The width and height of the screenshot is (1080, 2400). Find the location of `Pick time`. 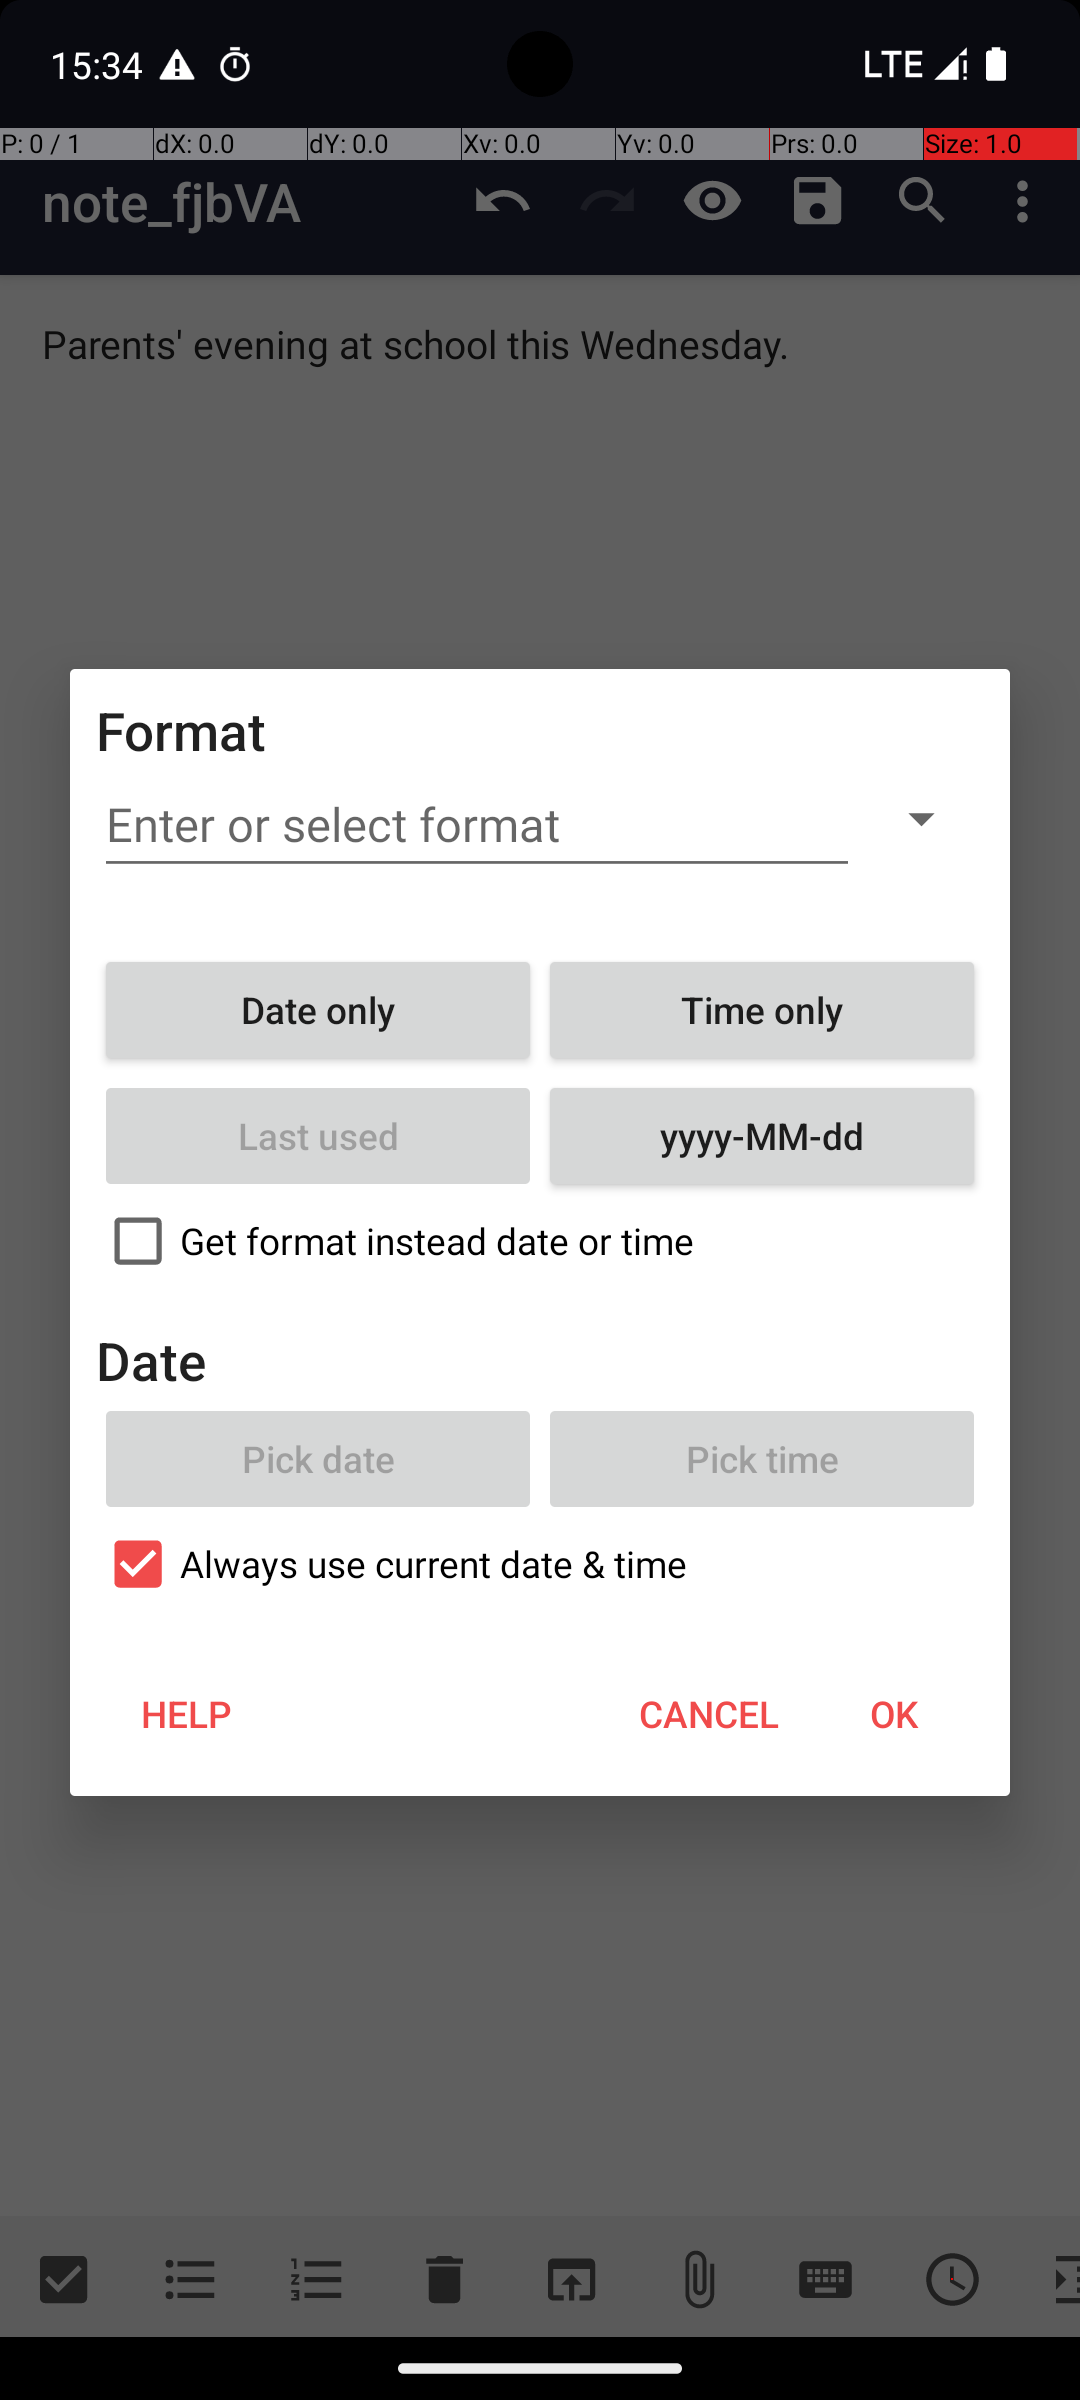

Pick time is located at coordinates (762, 1459).